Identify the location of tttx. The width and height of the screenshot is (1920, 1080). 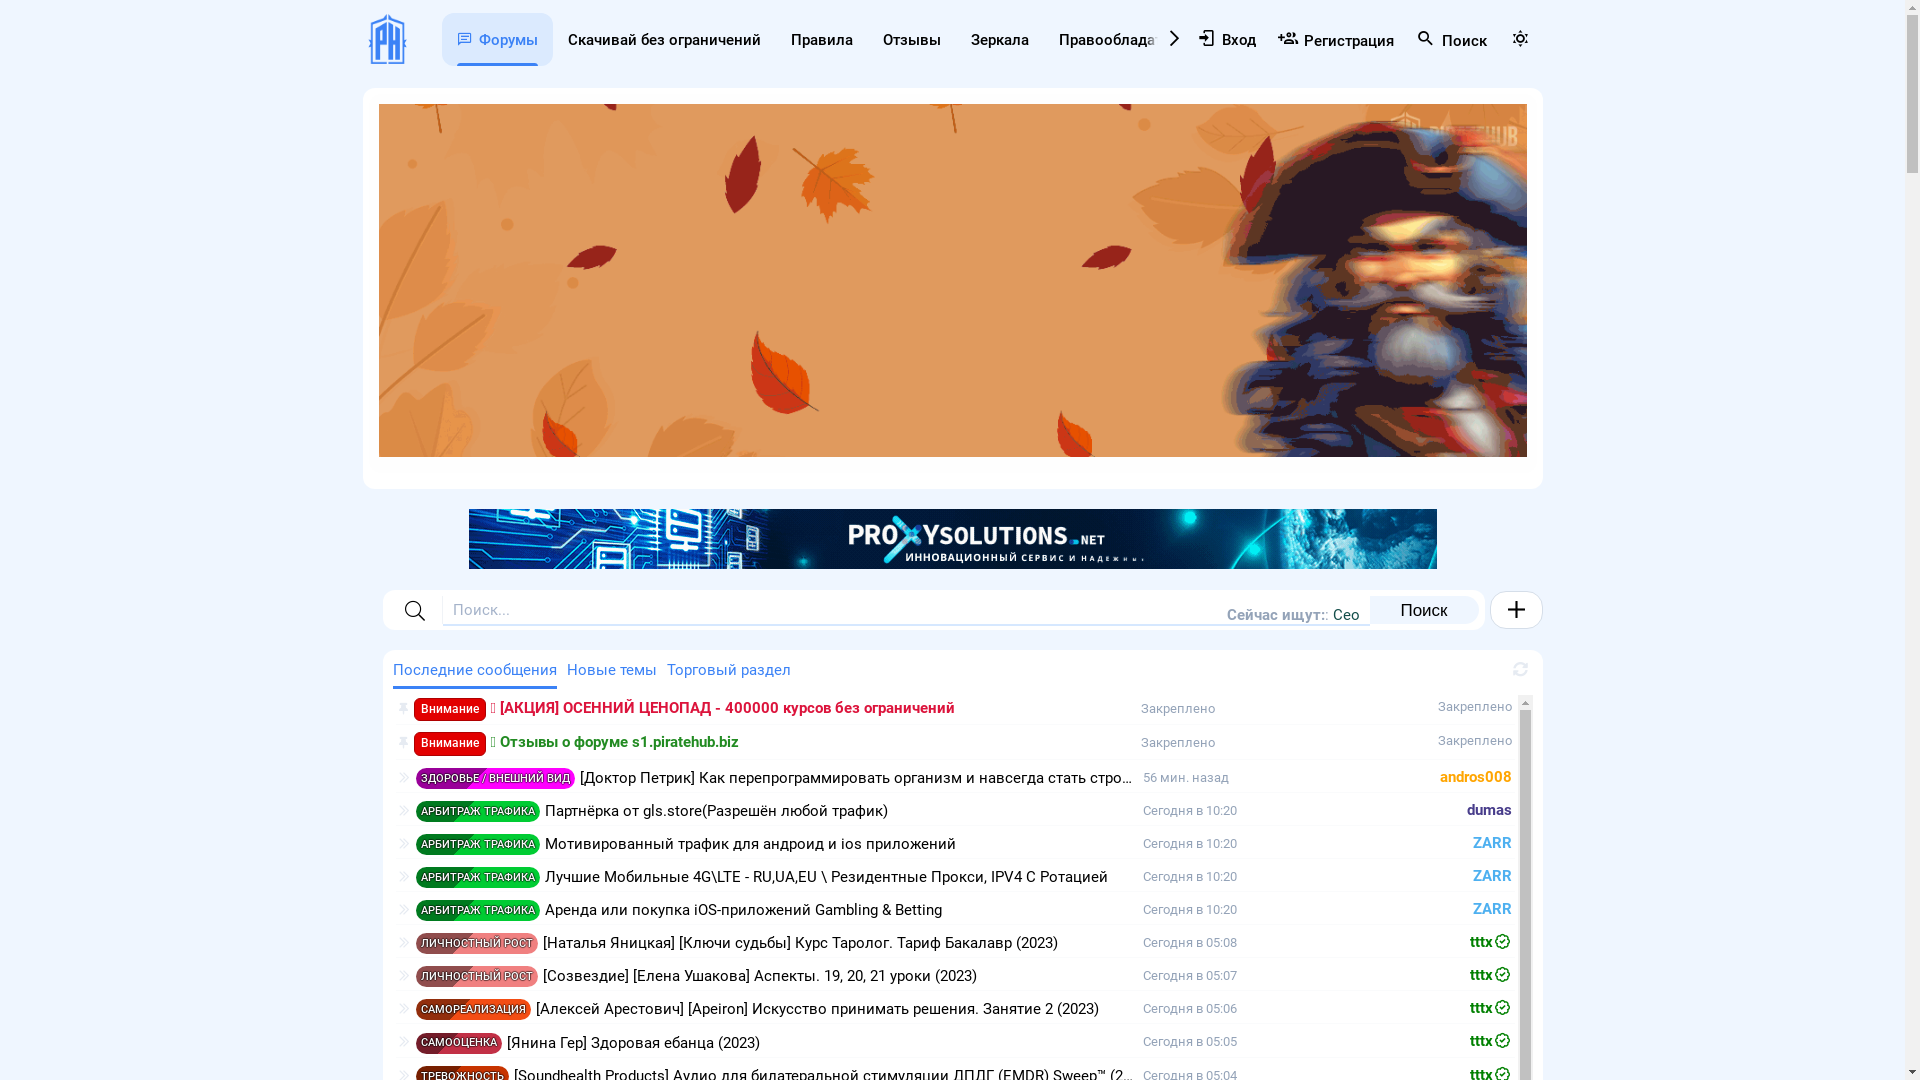
(1491, 1042).